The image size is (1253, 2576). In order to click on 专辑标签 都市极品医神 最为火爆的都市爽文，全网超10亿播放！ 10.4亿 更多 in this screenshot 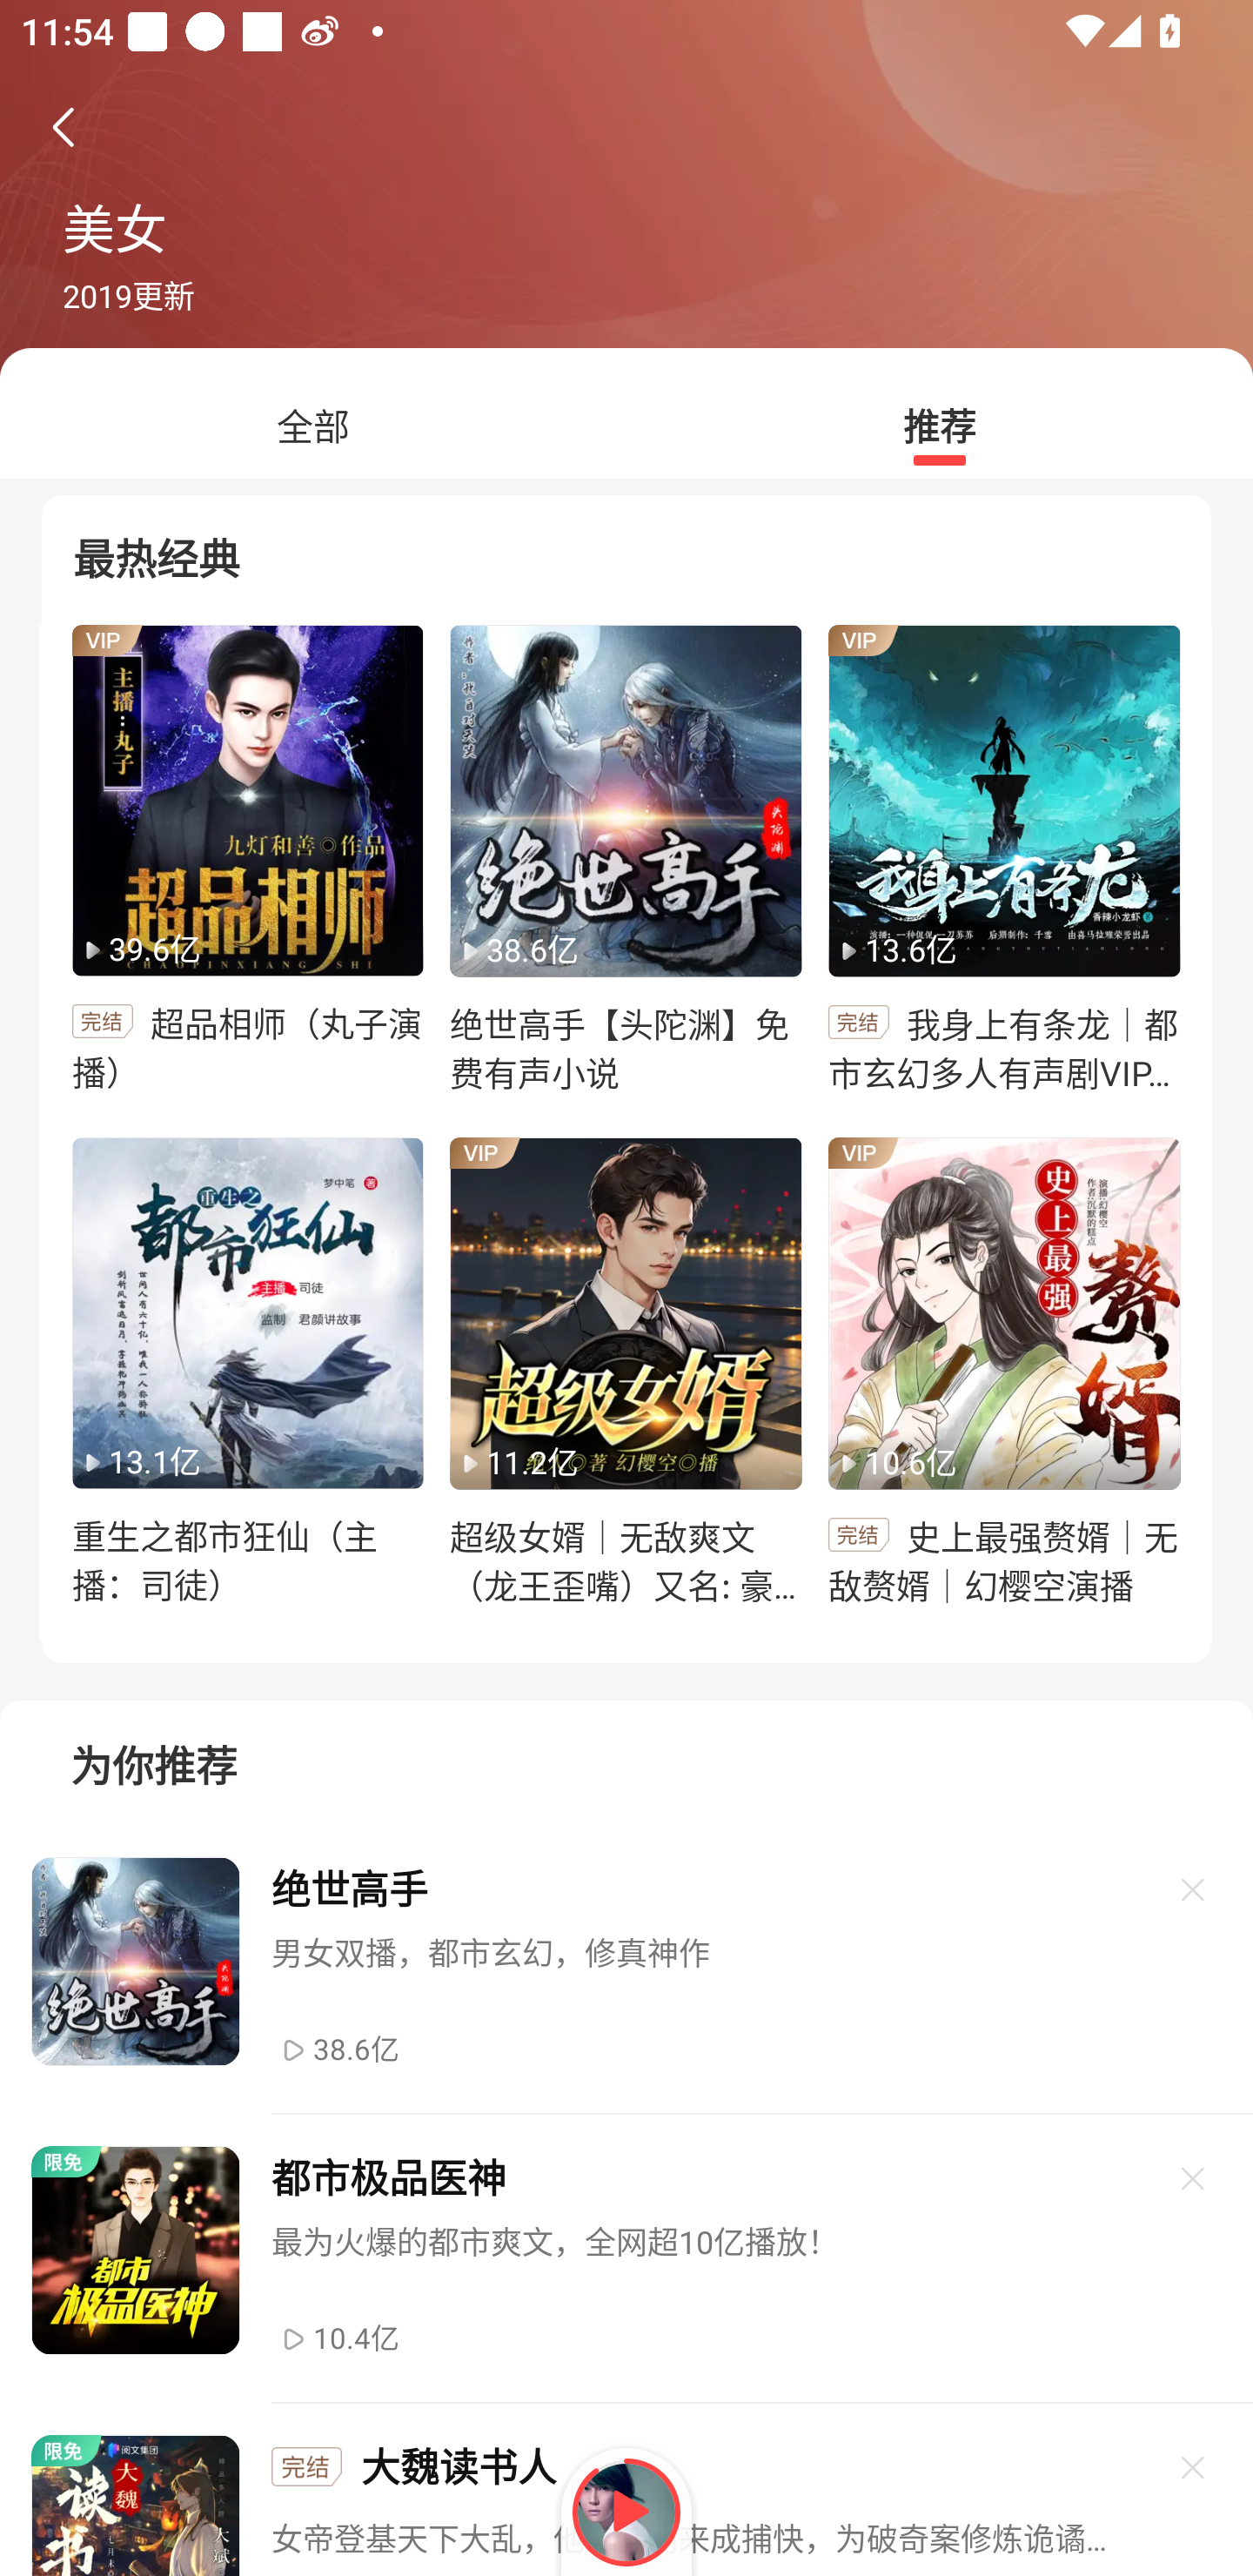, I will do `click(626, 2259)`.